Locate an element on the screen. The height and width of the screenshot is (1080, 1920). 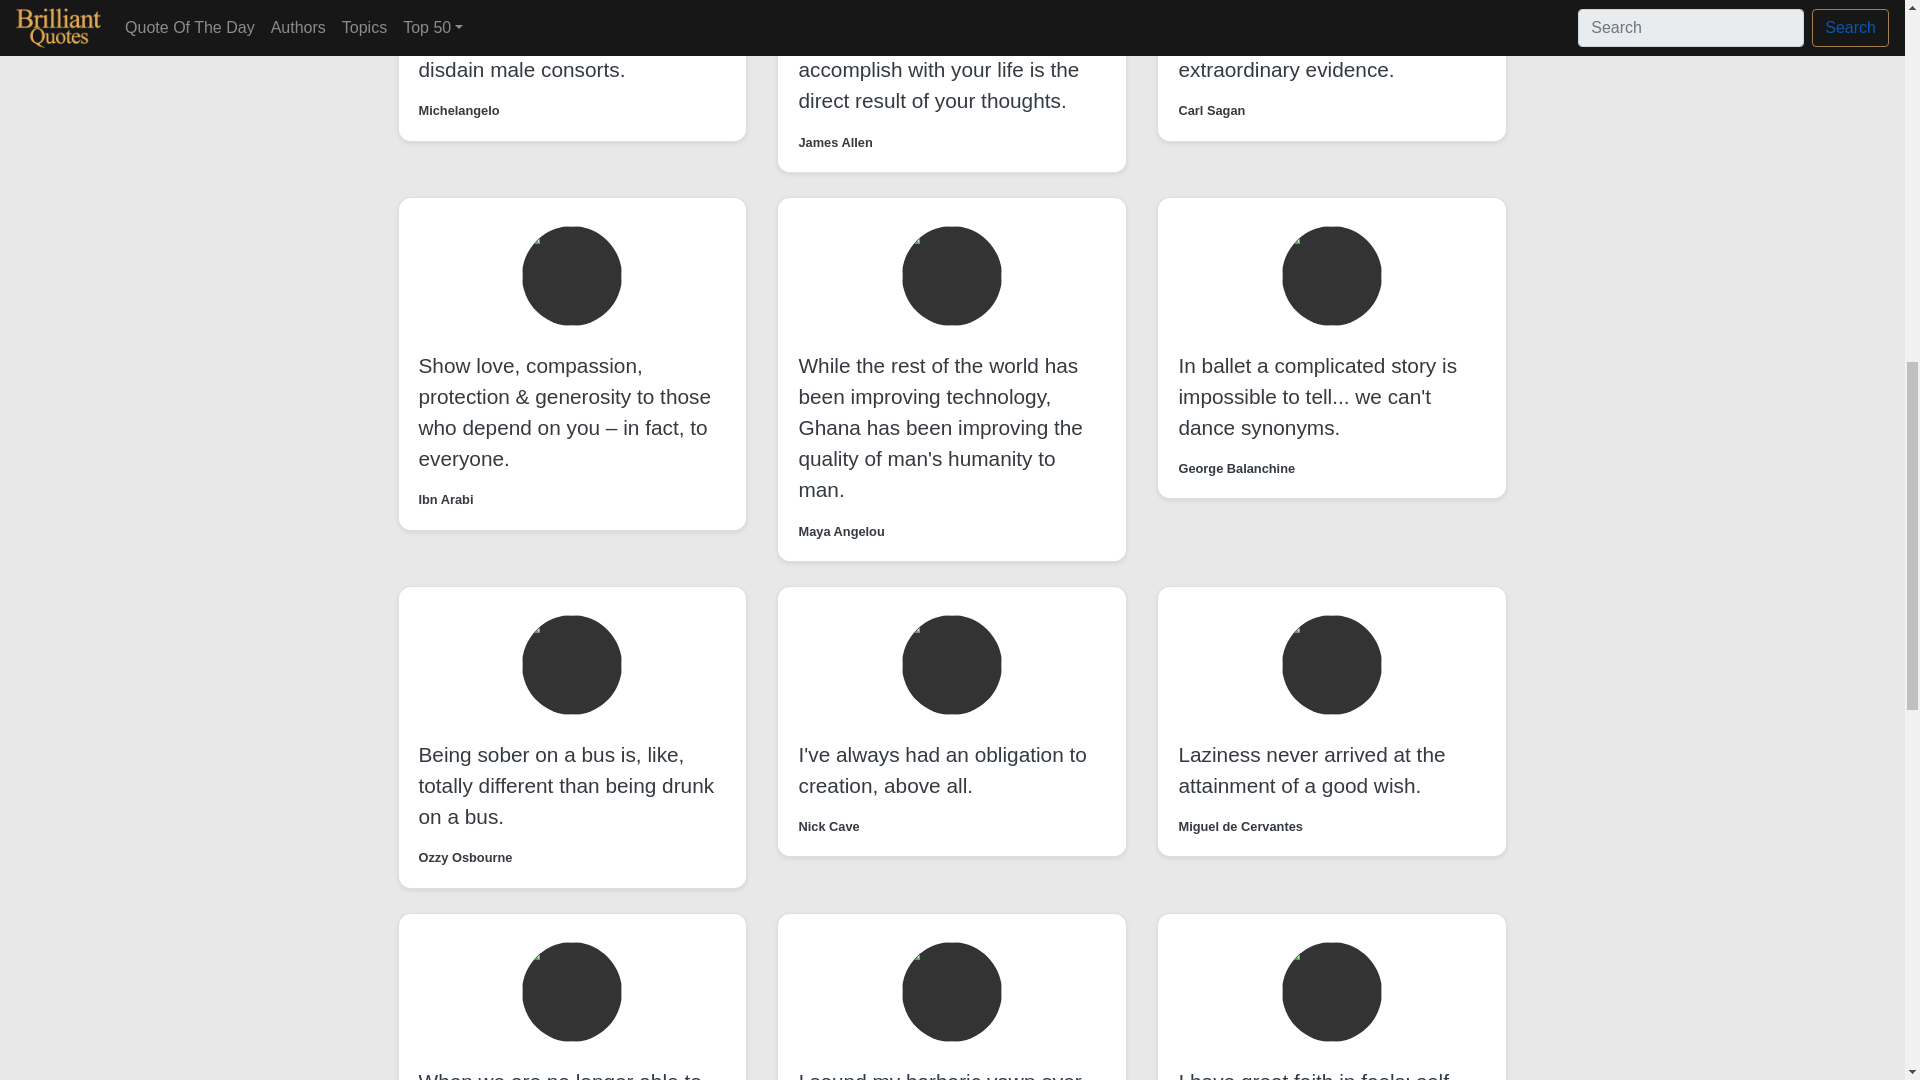
Michelangelo is located at coordinates (458, 110).